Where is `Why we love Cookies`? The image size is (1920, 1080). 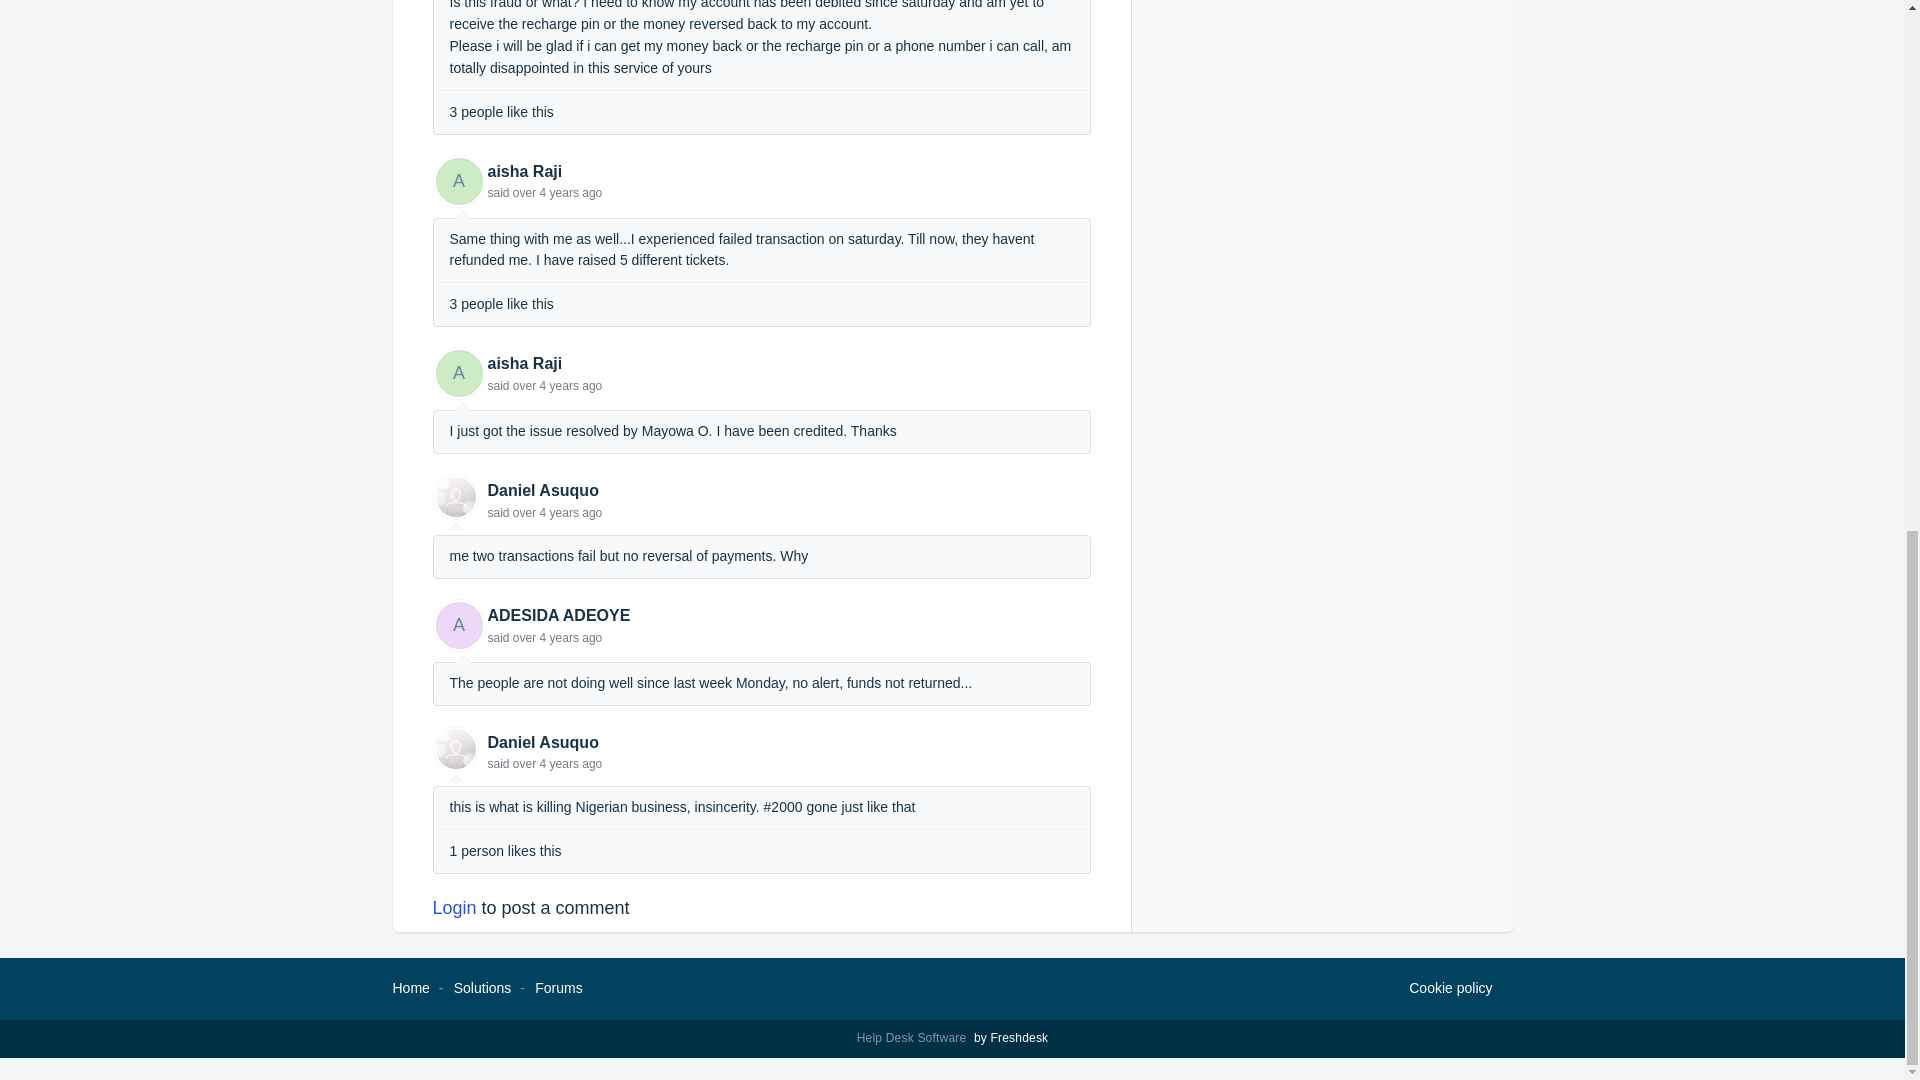
Why we love Cookies is located at coordinates (1450, 989).